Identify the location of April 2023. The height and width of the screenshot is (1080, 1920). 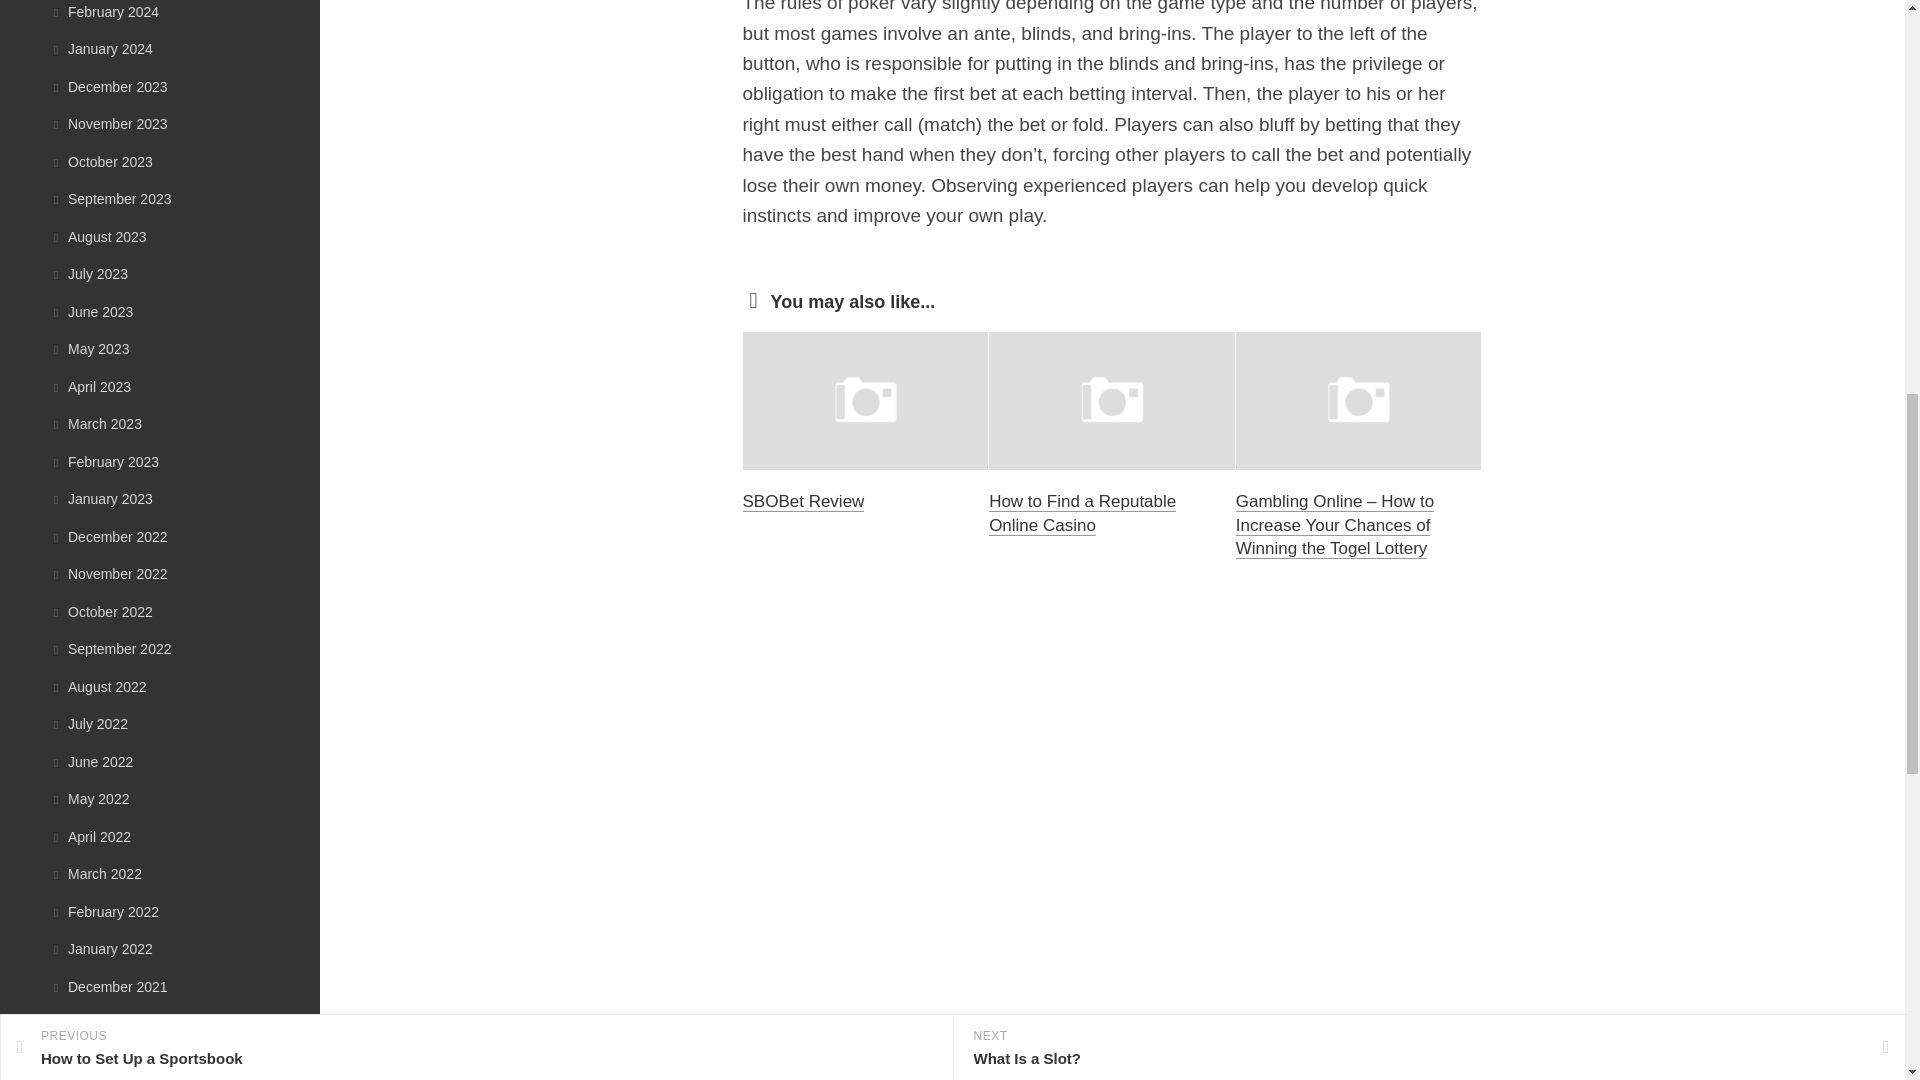
(90, 386).